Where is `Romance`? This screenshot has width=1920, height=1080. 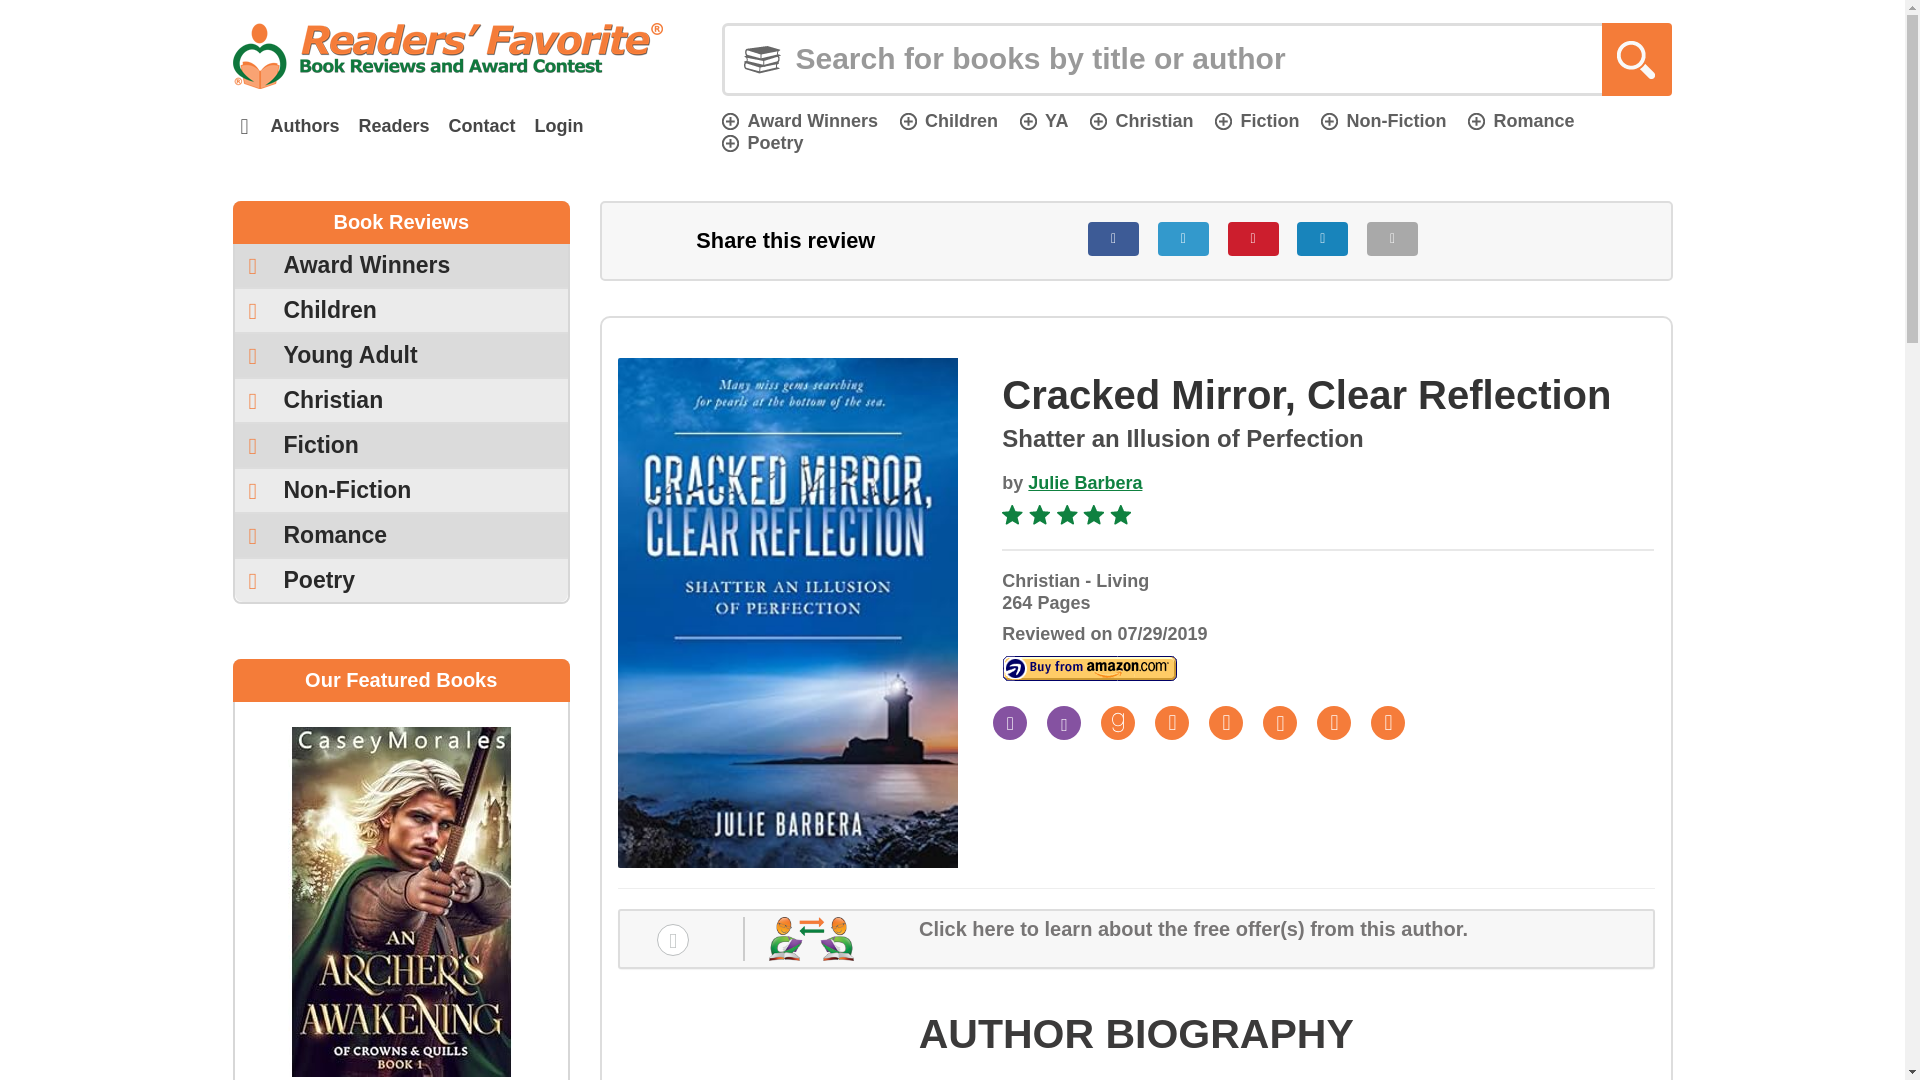 Romance is located at coordinates (1521, 120).